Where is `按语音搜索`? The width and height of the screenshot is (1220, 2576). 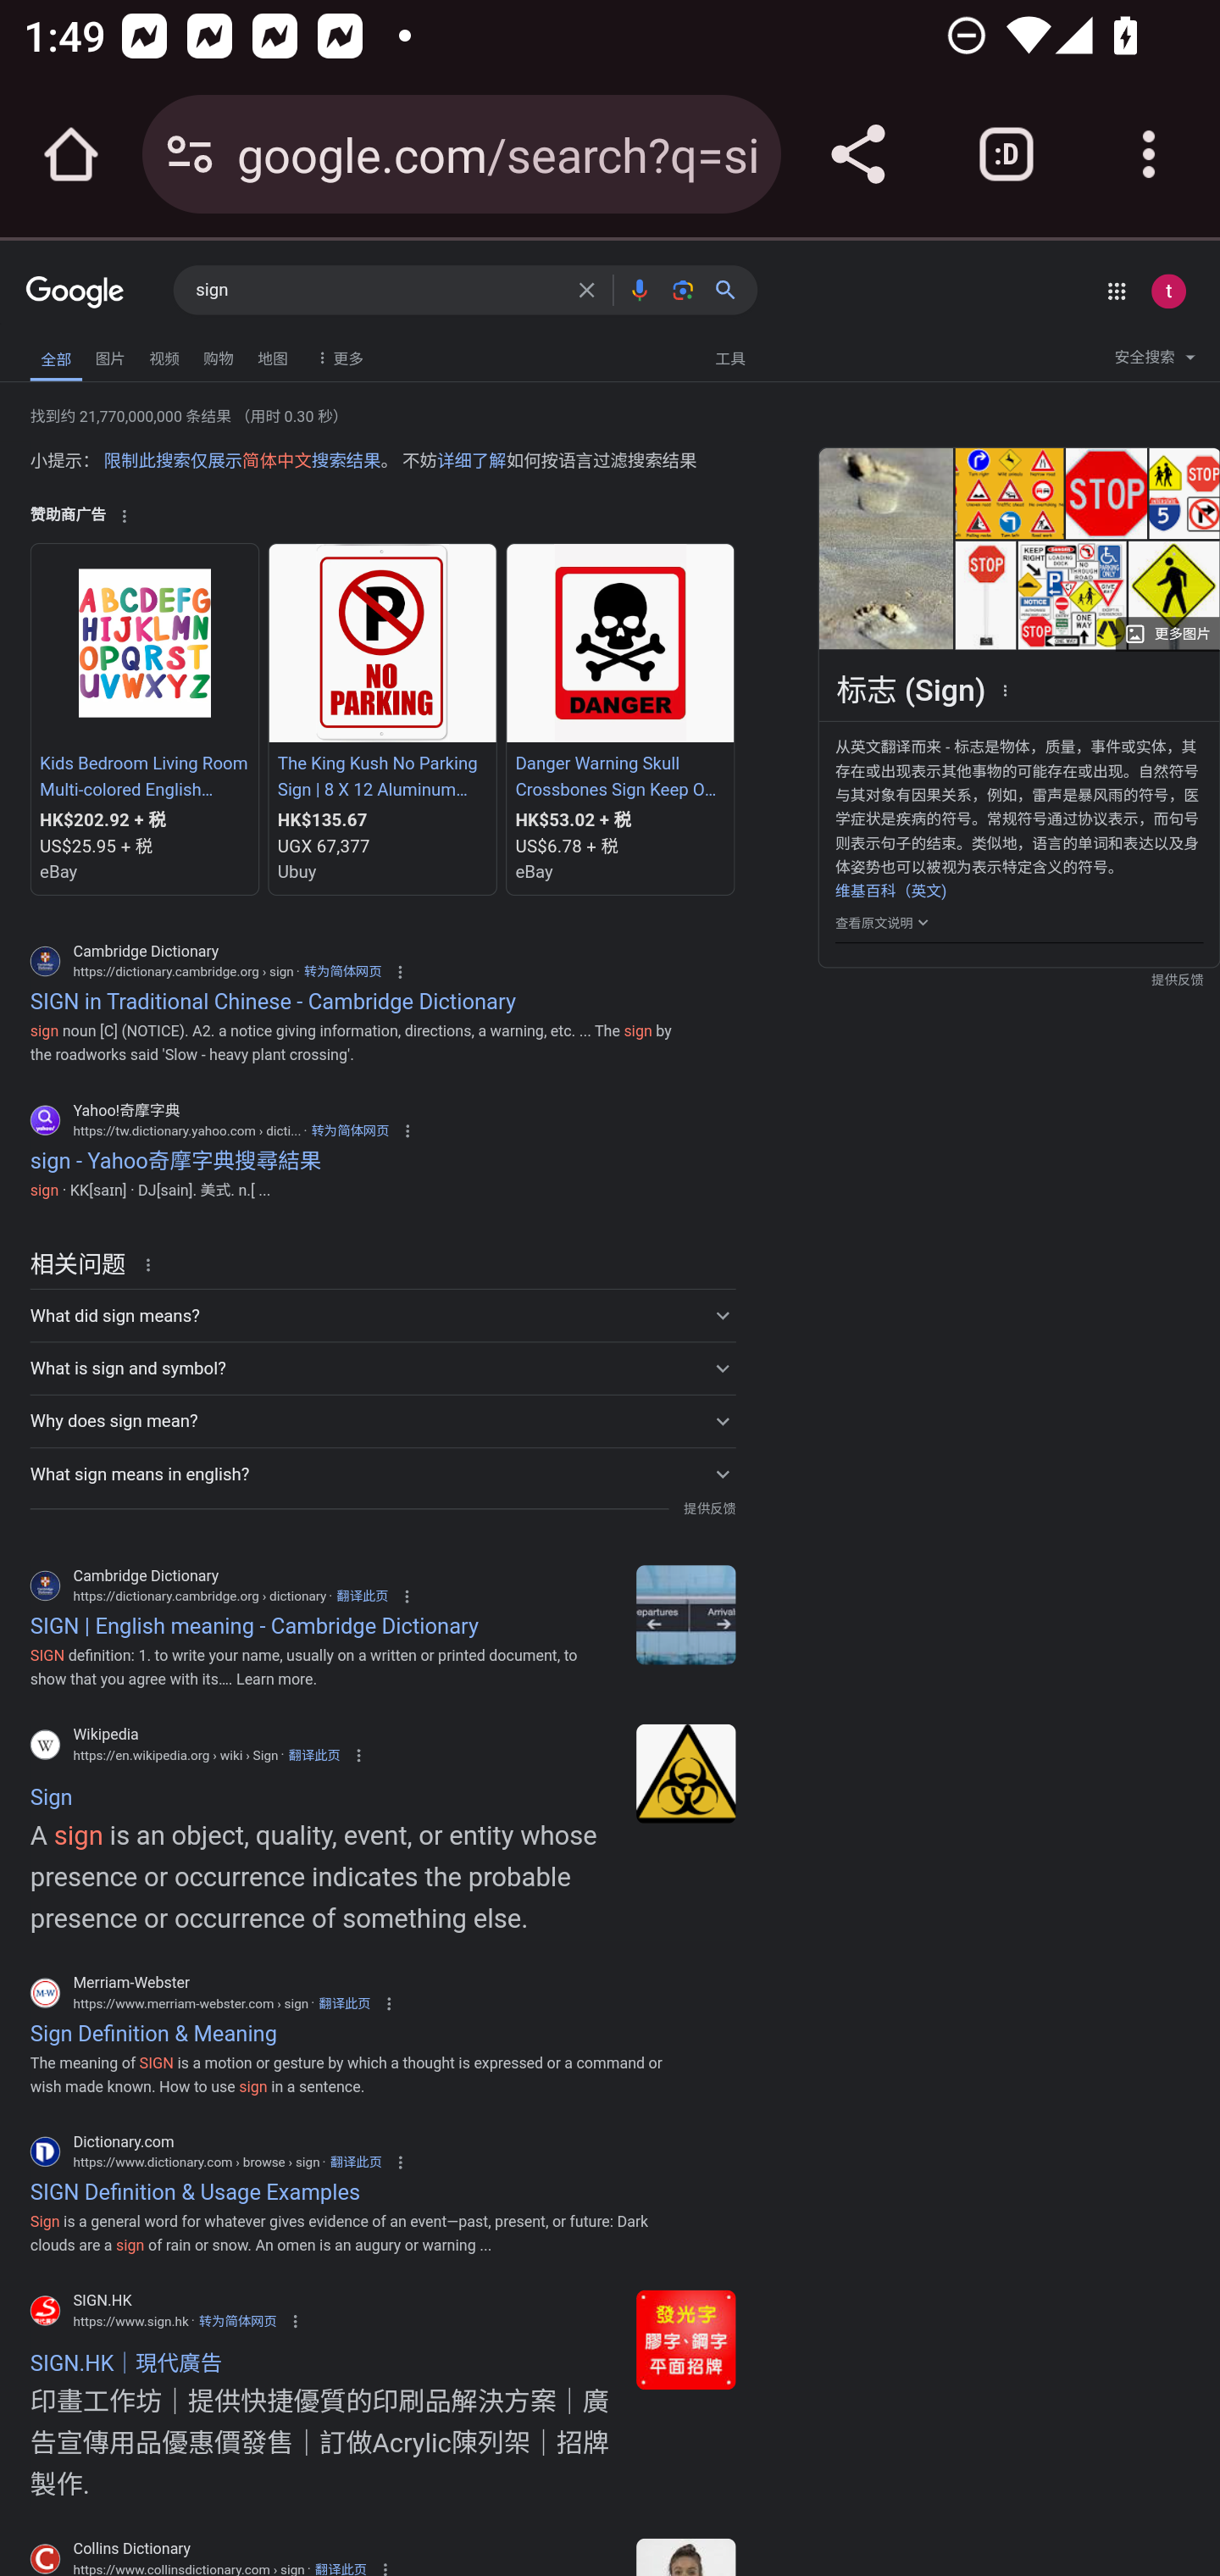
按语音搜索 is located at coordinates (639, 290).